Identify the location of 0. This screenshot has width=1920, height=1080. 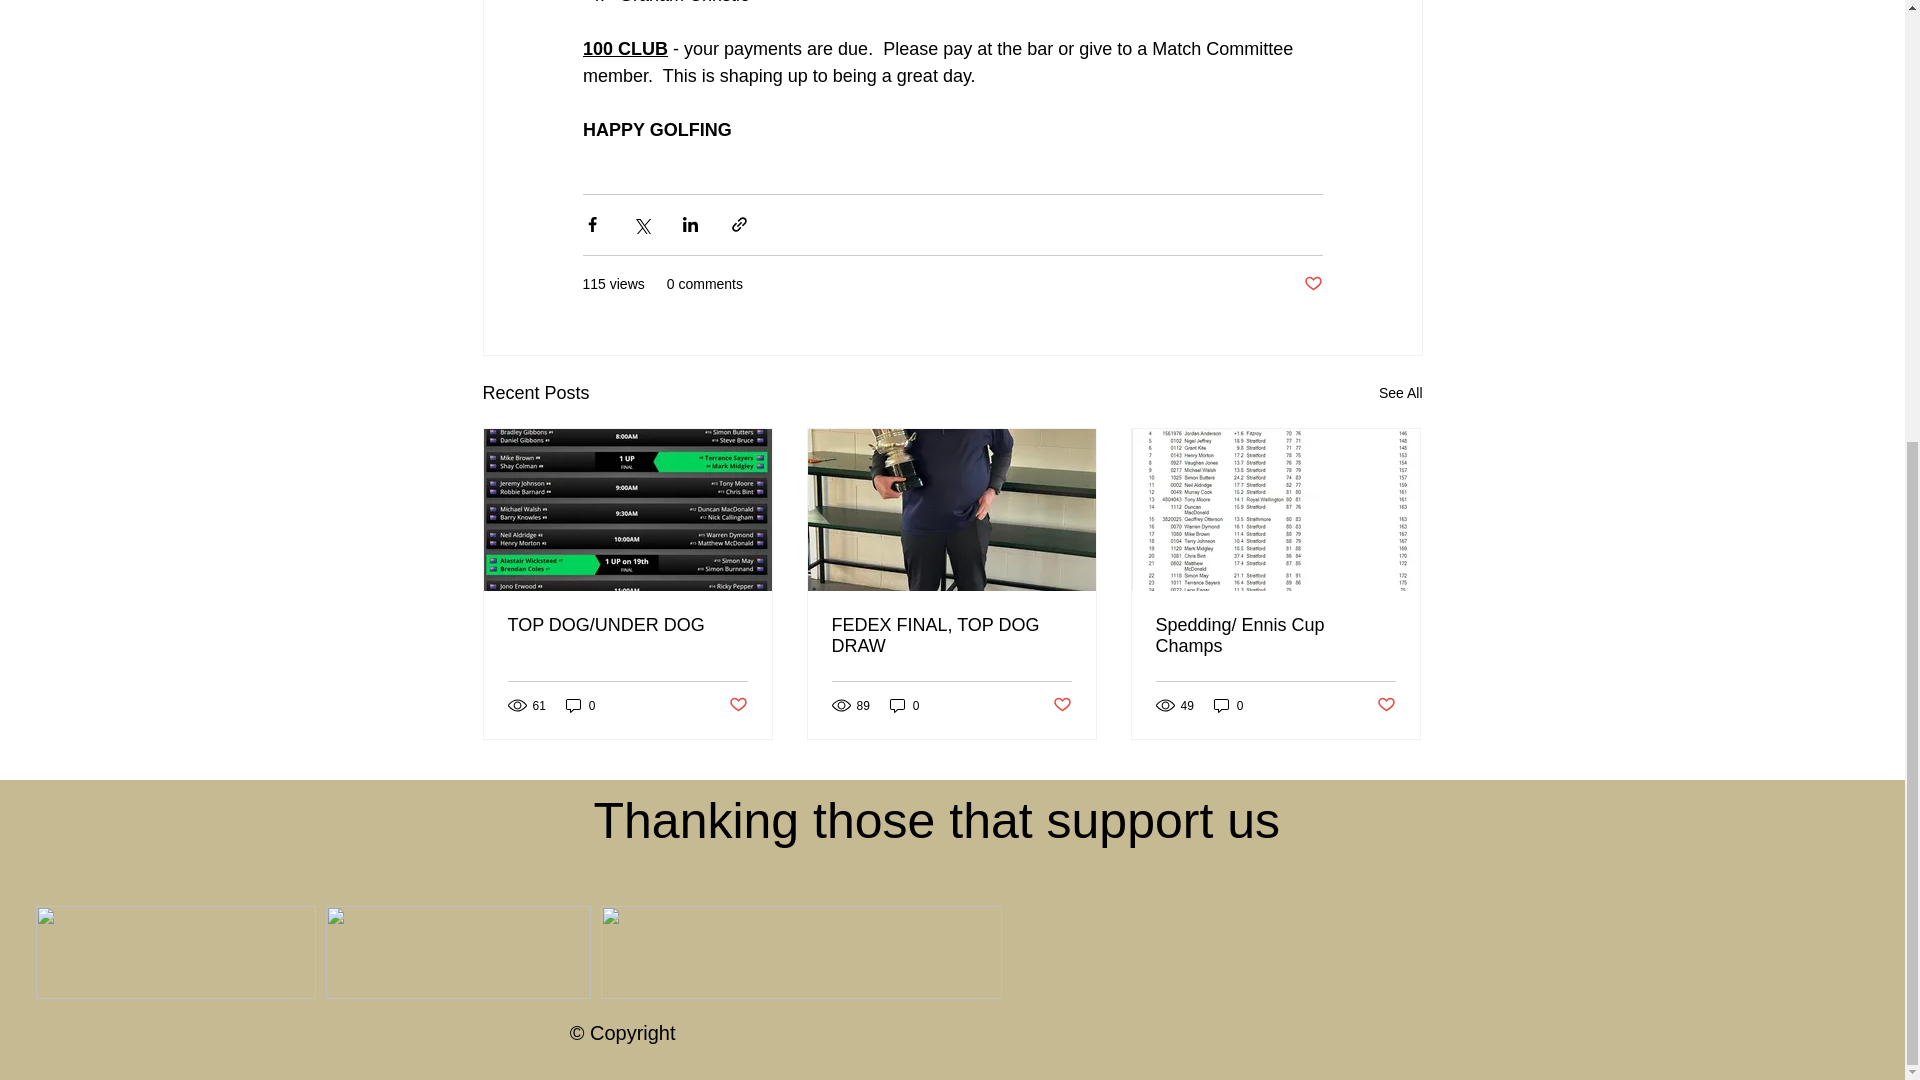
(580, 704).